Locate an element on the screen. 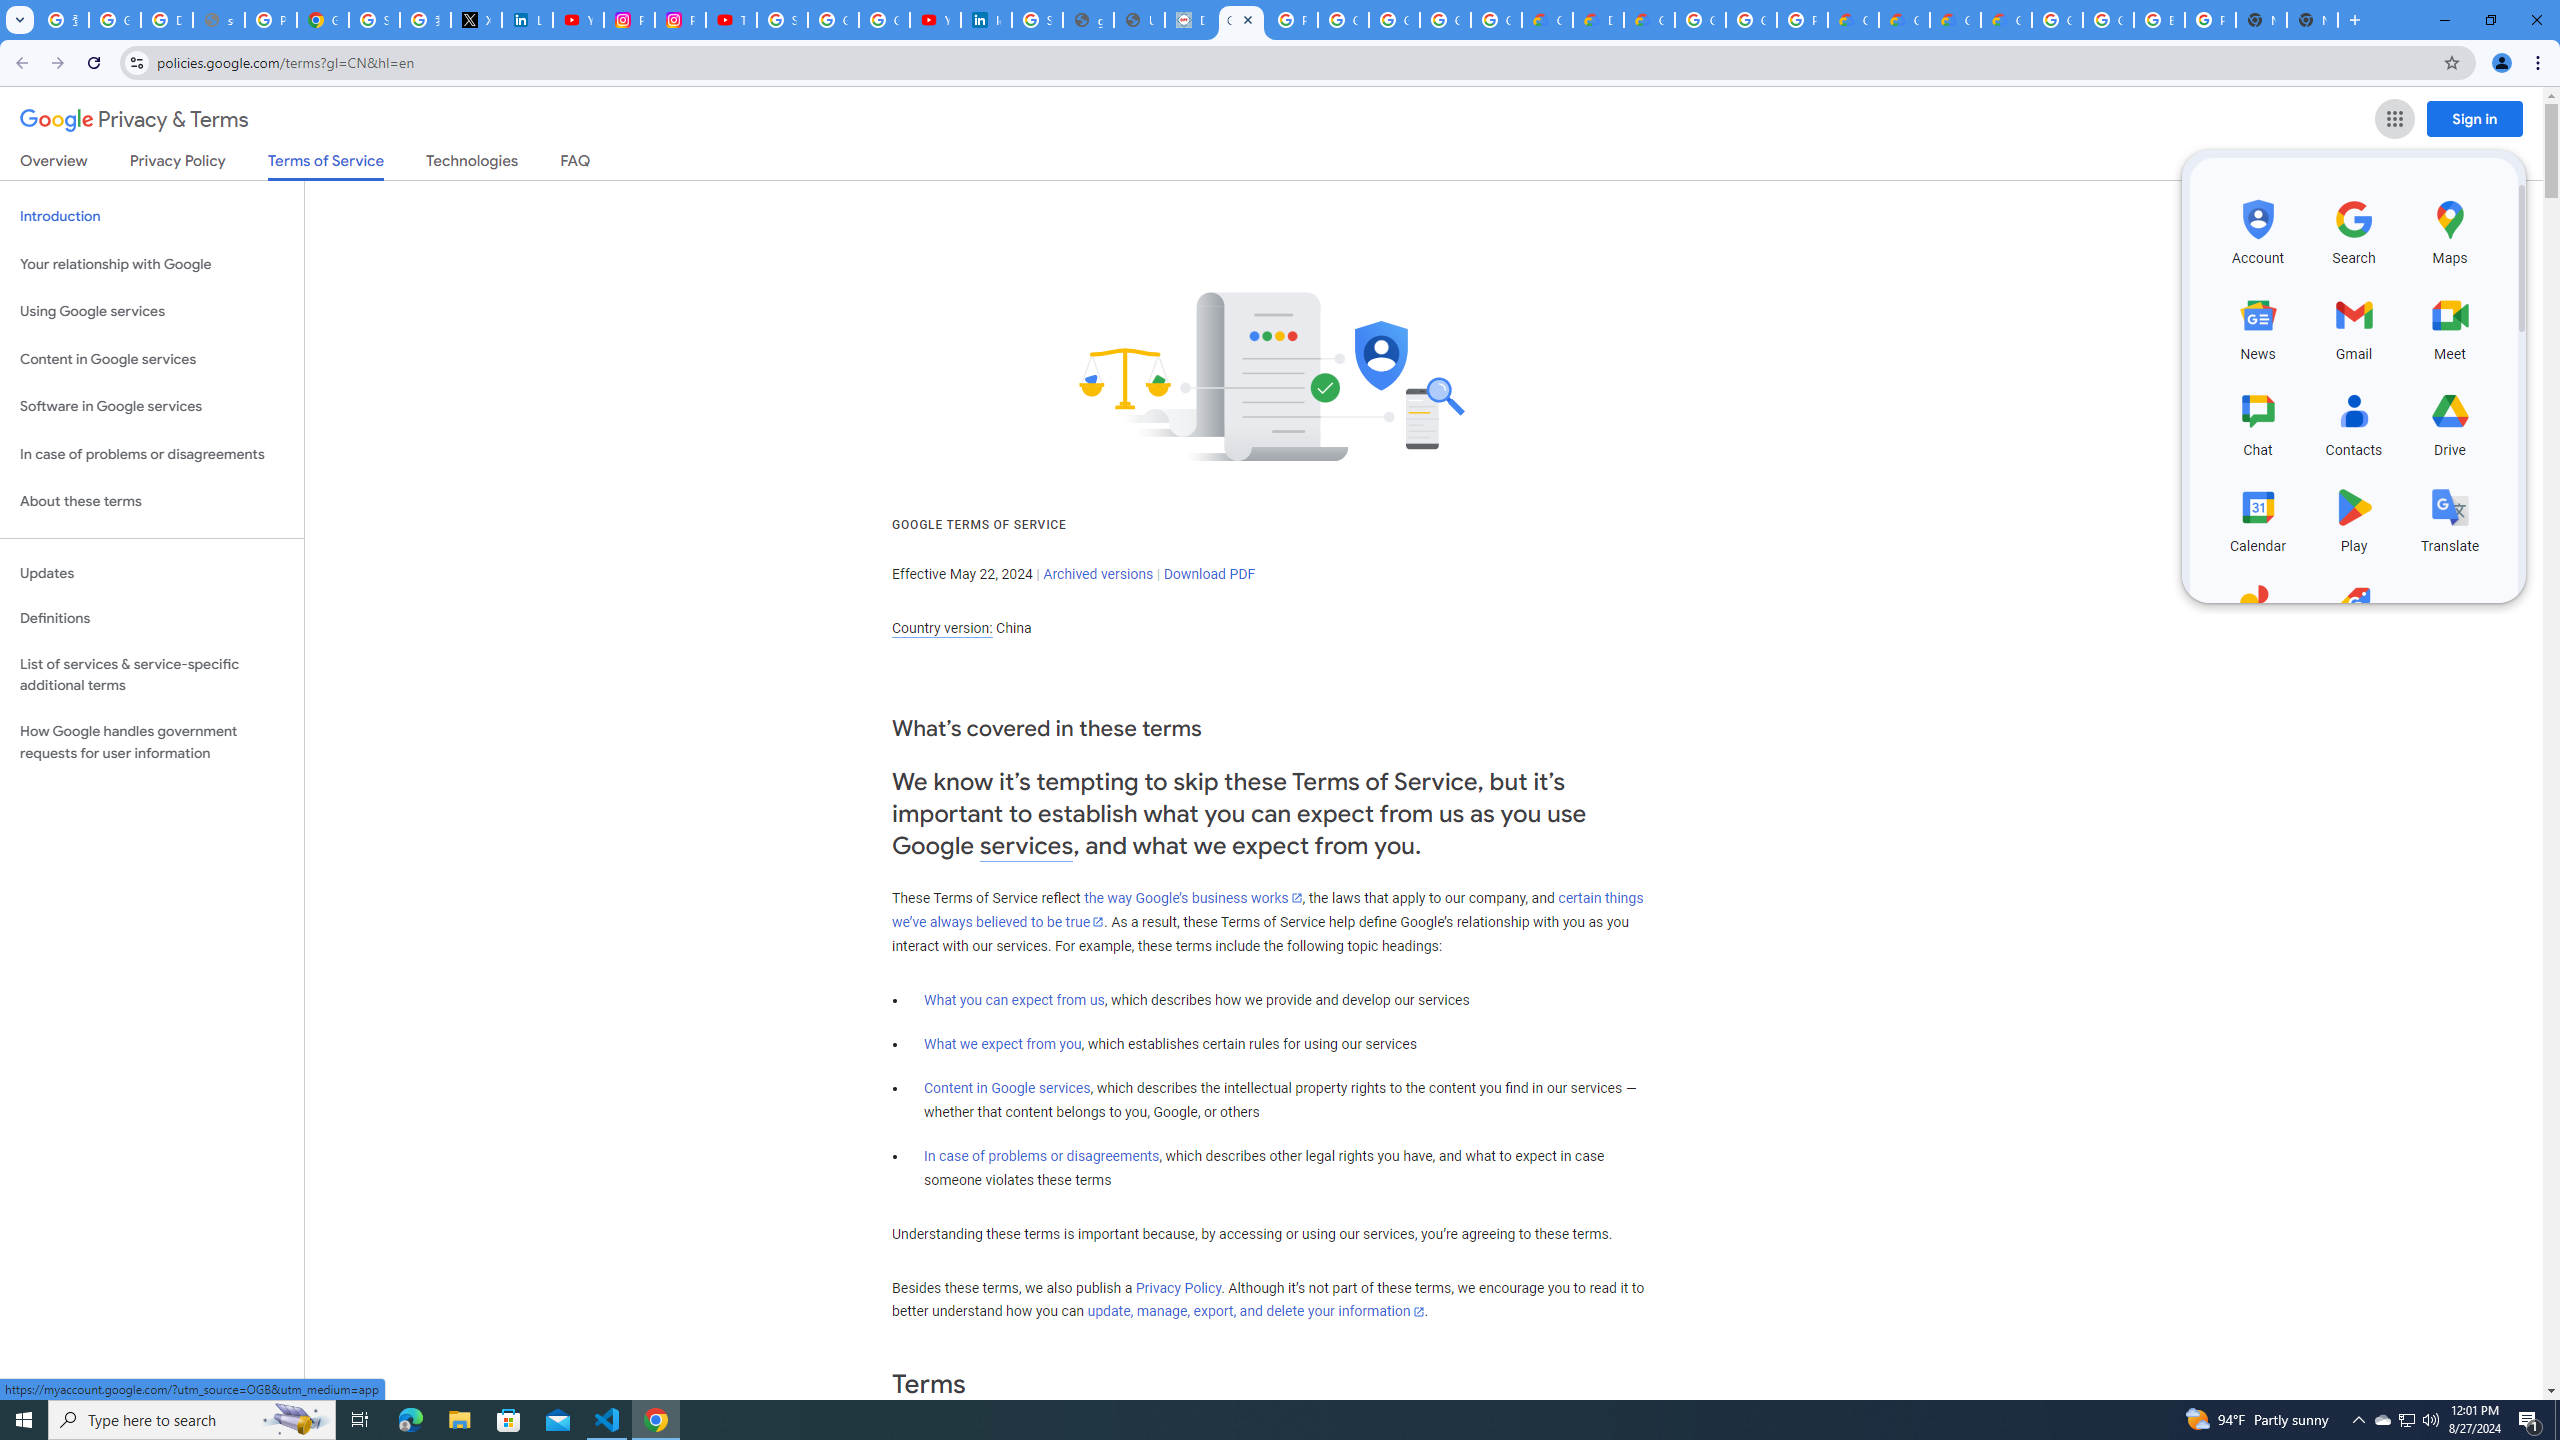 This screenshot has width=2560, height=1440. Back is located at coordinates (19, 63).